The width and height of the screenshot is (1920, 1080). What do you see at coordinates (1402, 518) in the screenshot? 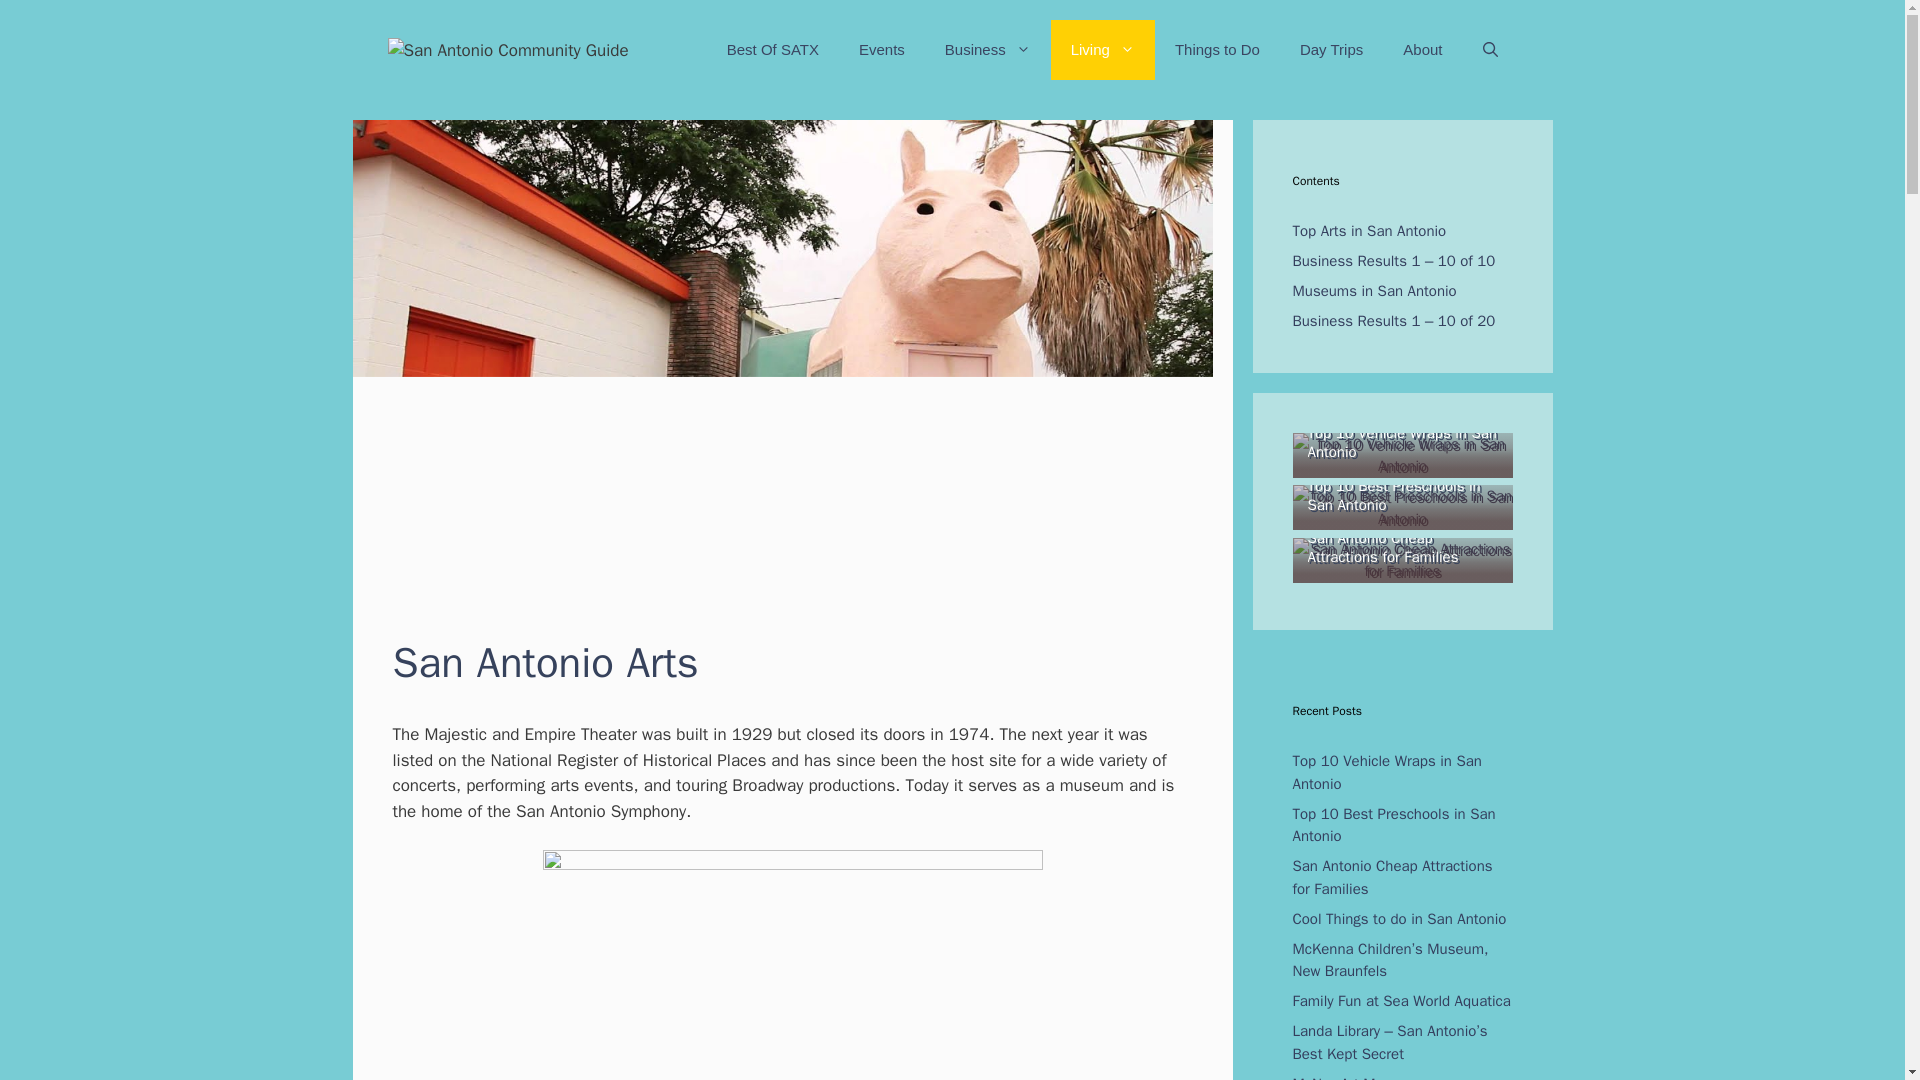
I see `Top 10 Best Preschools in San Antonio` at bounding box center [1402, 518].